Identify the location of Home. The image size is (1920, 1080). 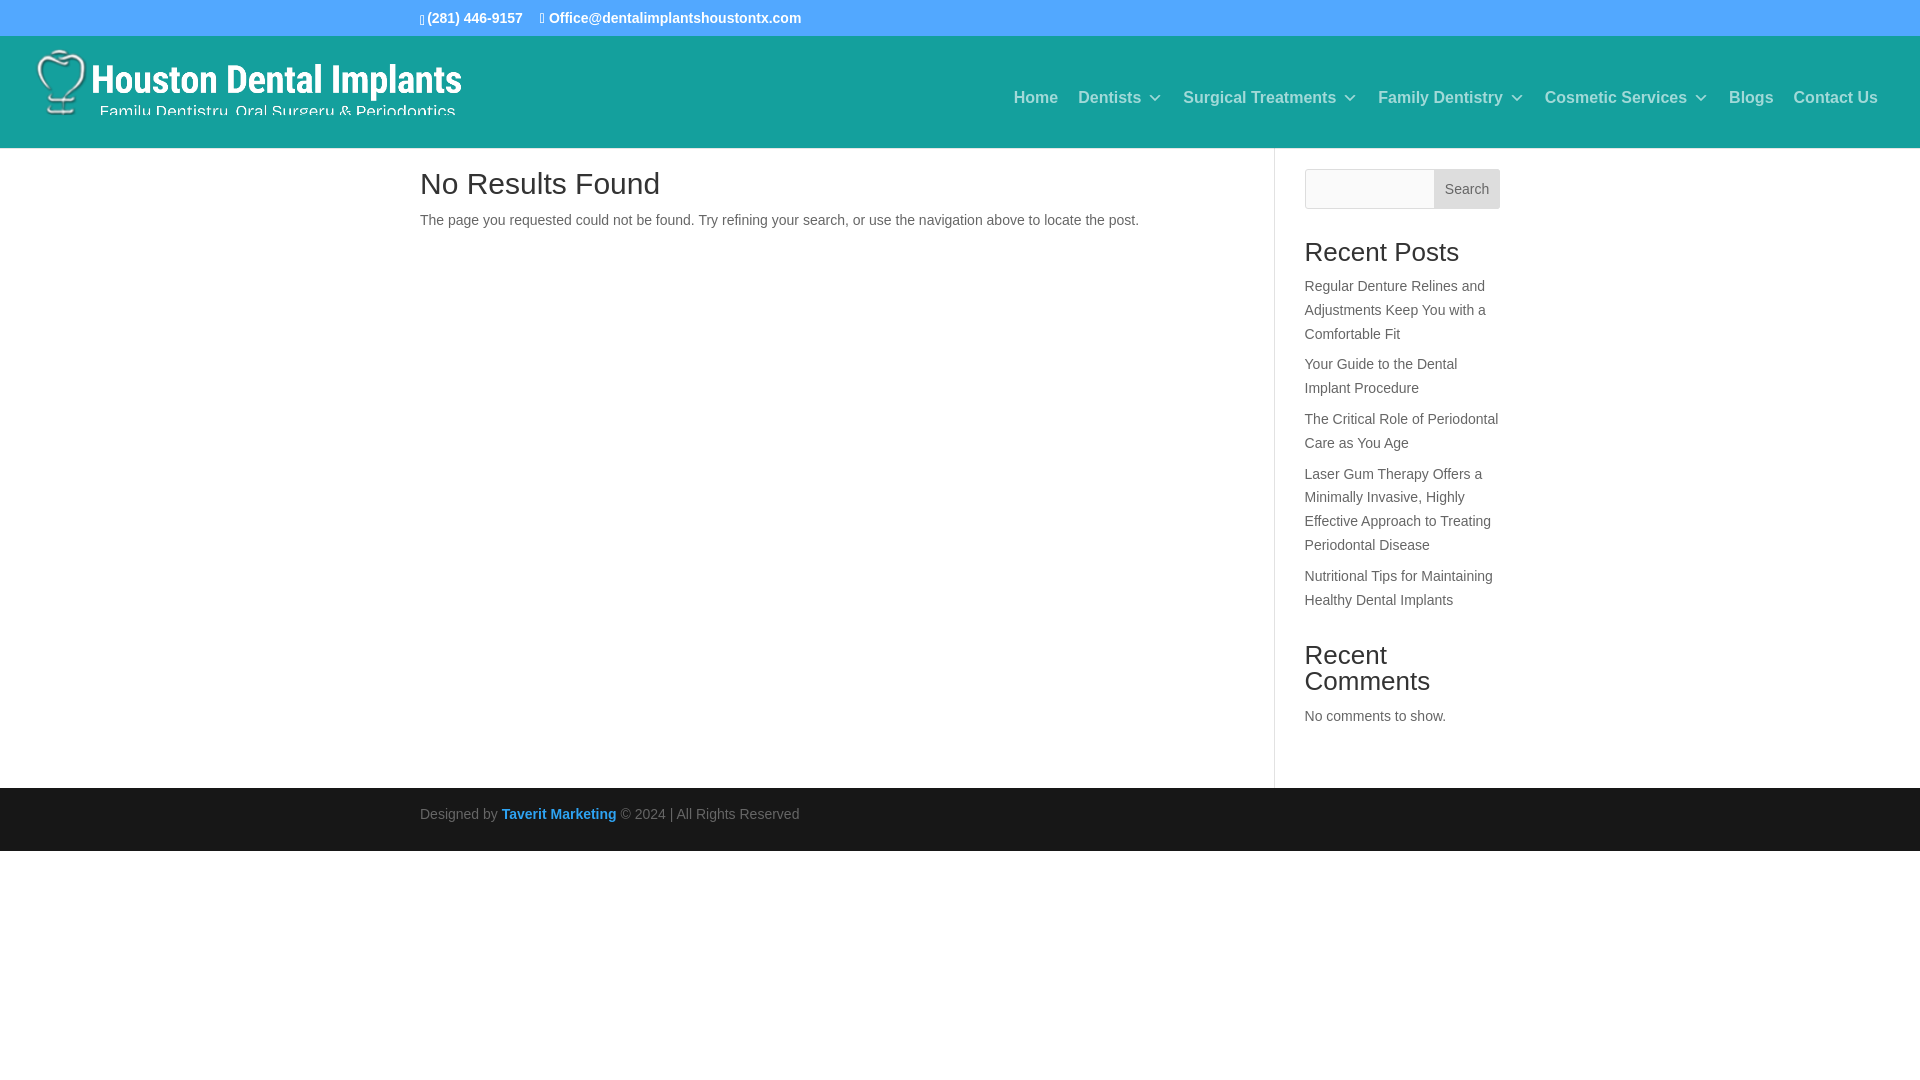
(1036, 97).